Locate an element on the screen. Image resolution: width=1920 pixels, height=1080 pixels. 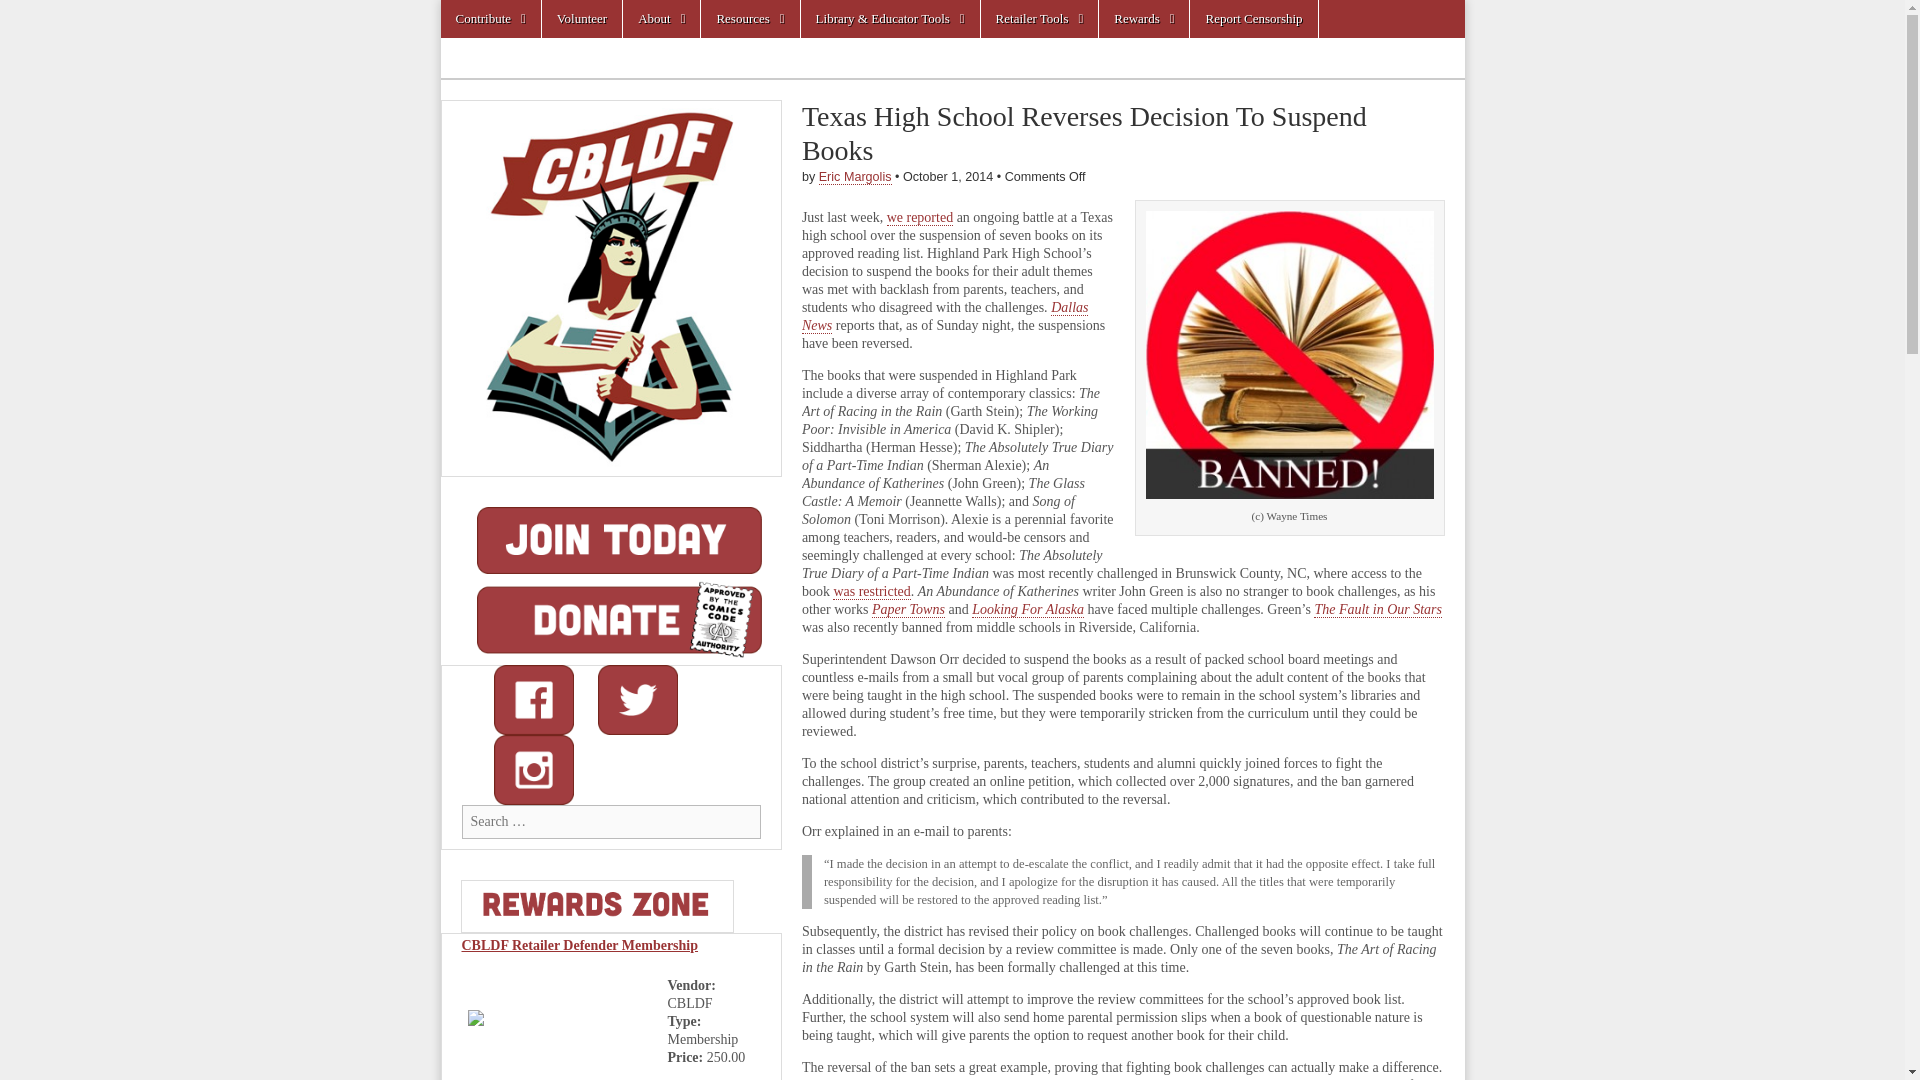
Posts by Eric Margolis is located at coordinates (856, 176).